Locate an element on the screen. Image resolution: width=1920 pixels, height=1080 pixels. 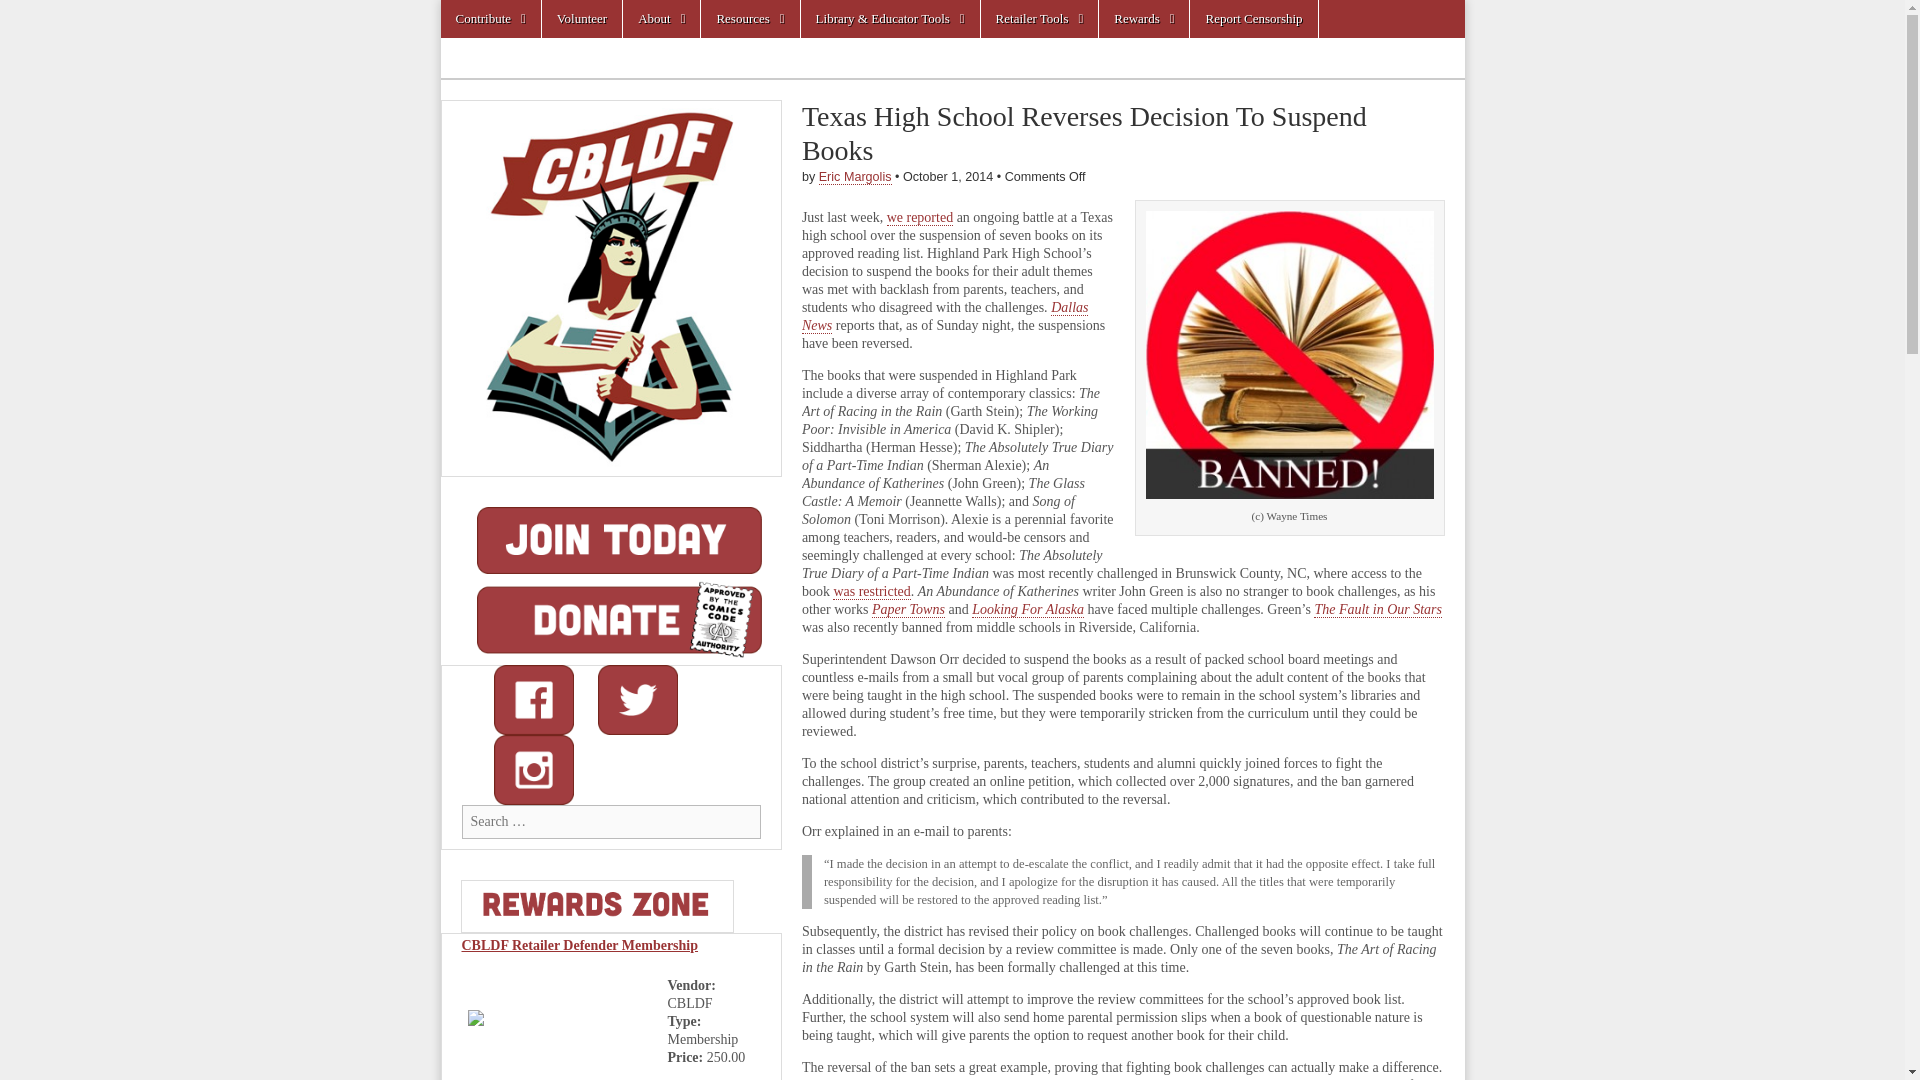
Posts by Eric Margolis is located at coordinates (856, 176).